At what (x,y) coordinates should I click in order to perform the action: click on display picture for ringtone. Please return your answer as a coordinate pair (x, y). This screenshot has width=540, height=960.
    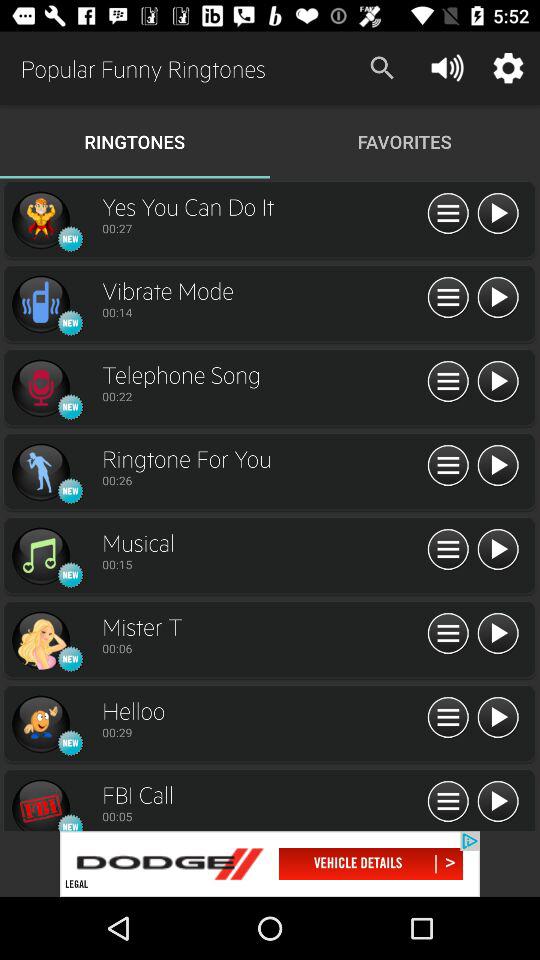
    Looking at the image, I should click on (40, 388).